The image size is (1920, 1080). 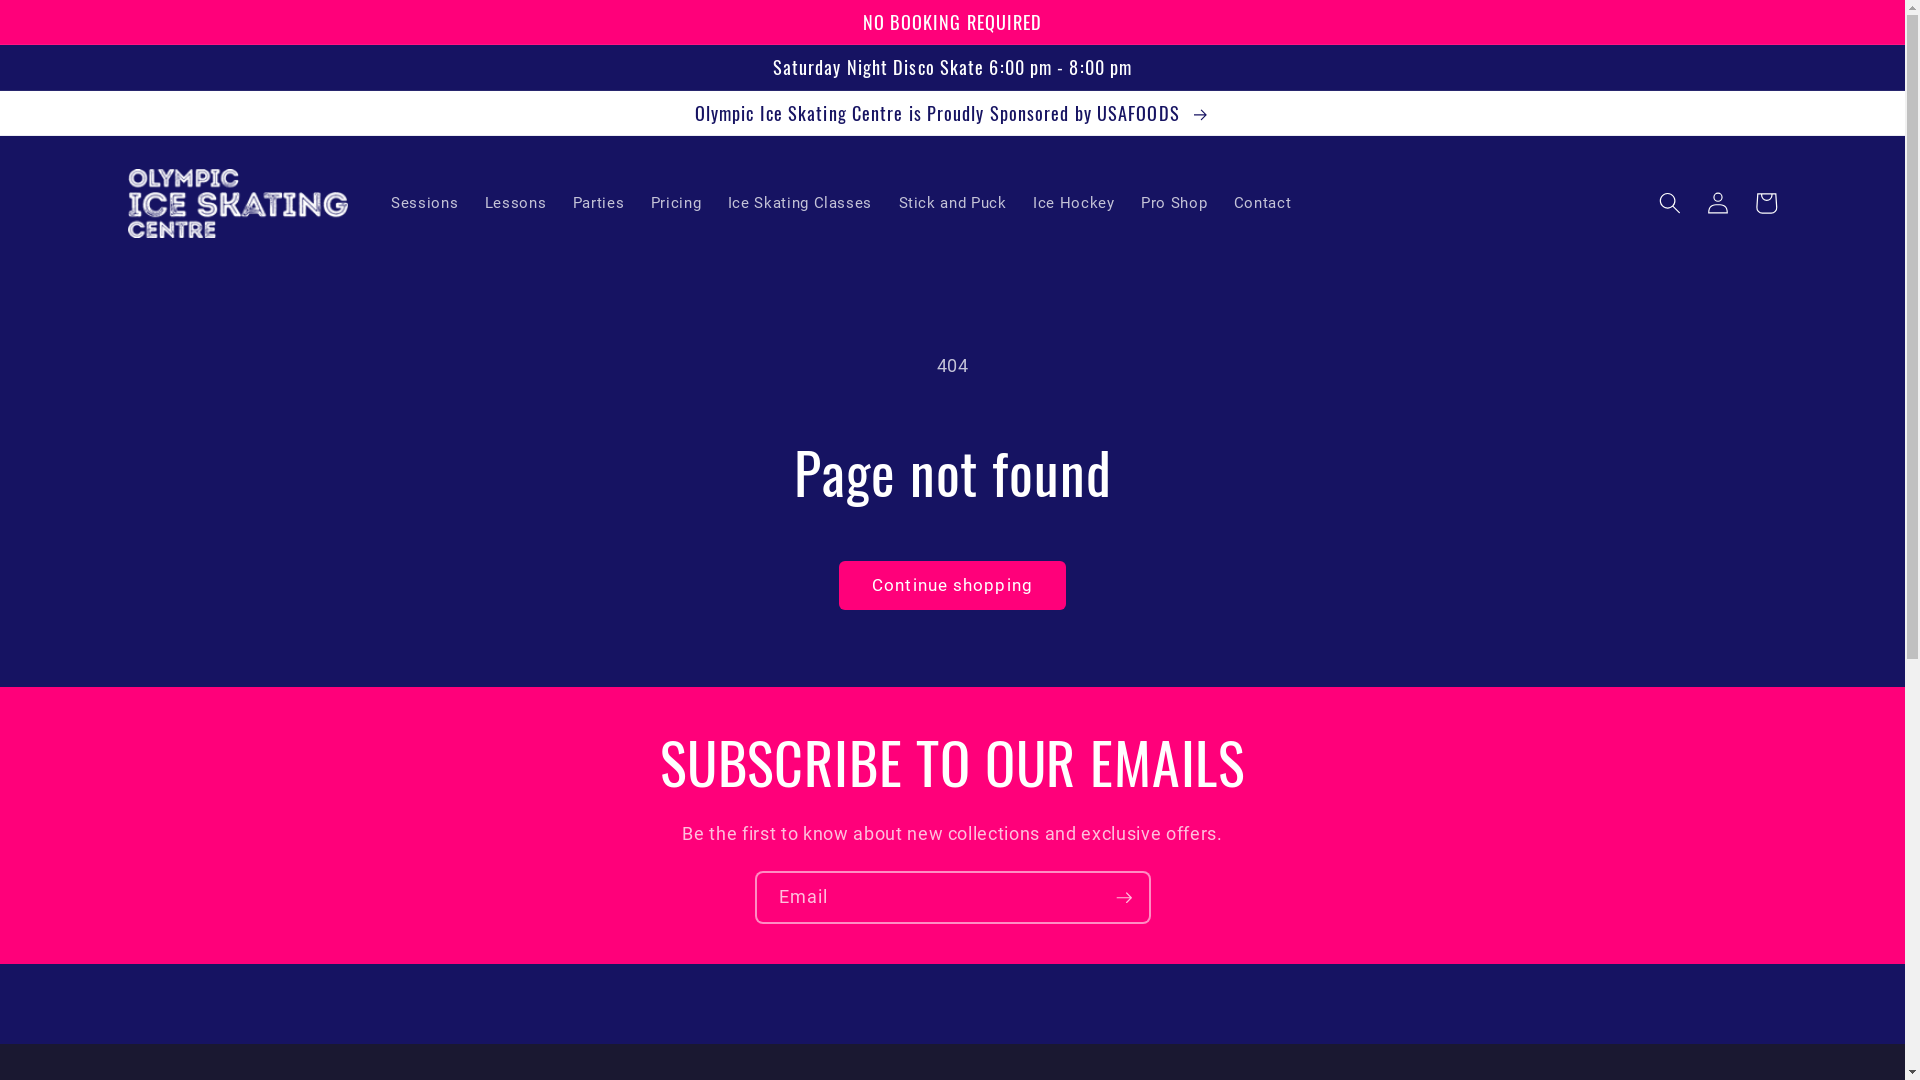 I want to click on Ice Skating Classes, so click(x=800, y=203).